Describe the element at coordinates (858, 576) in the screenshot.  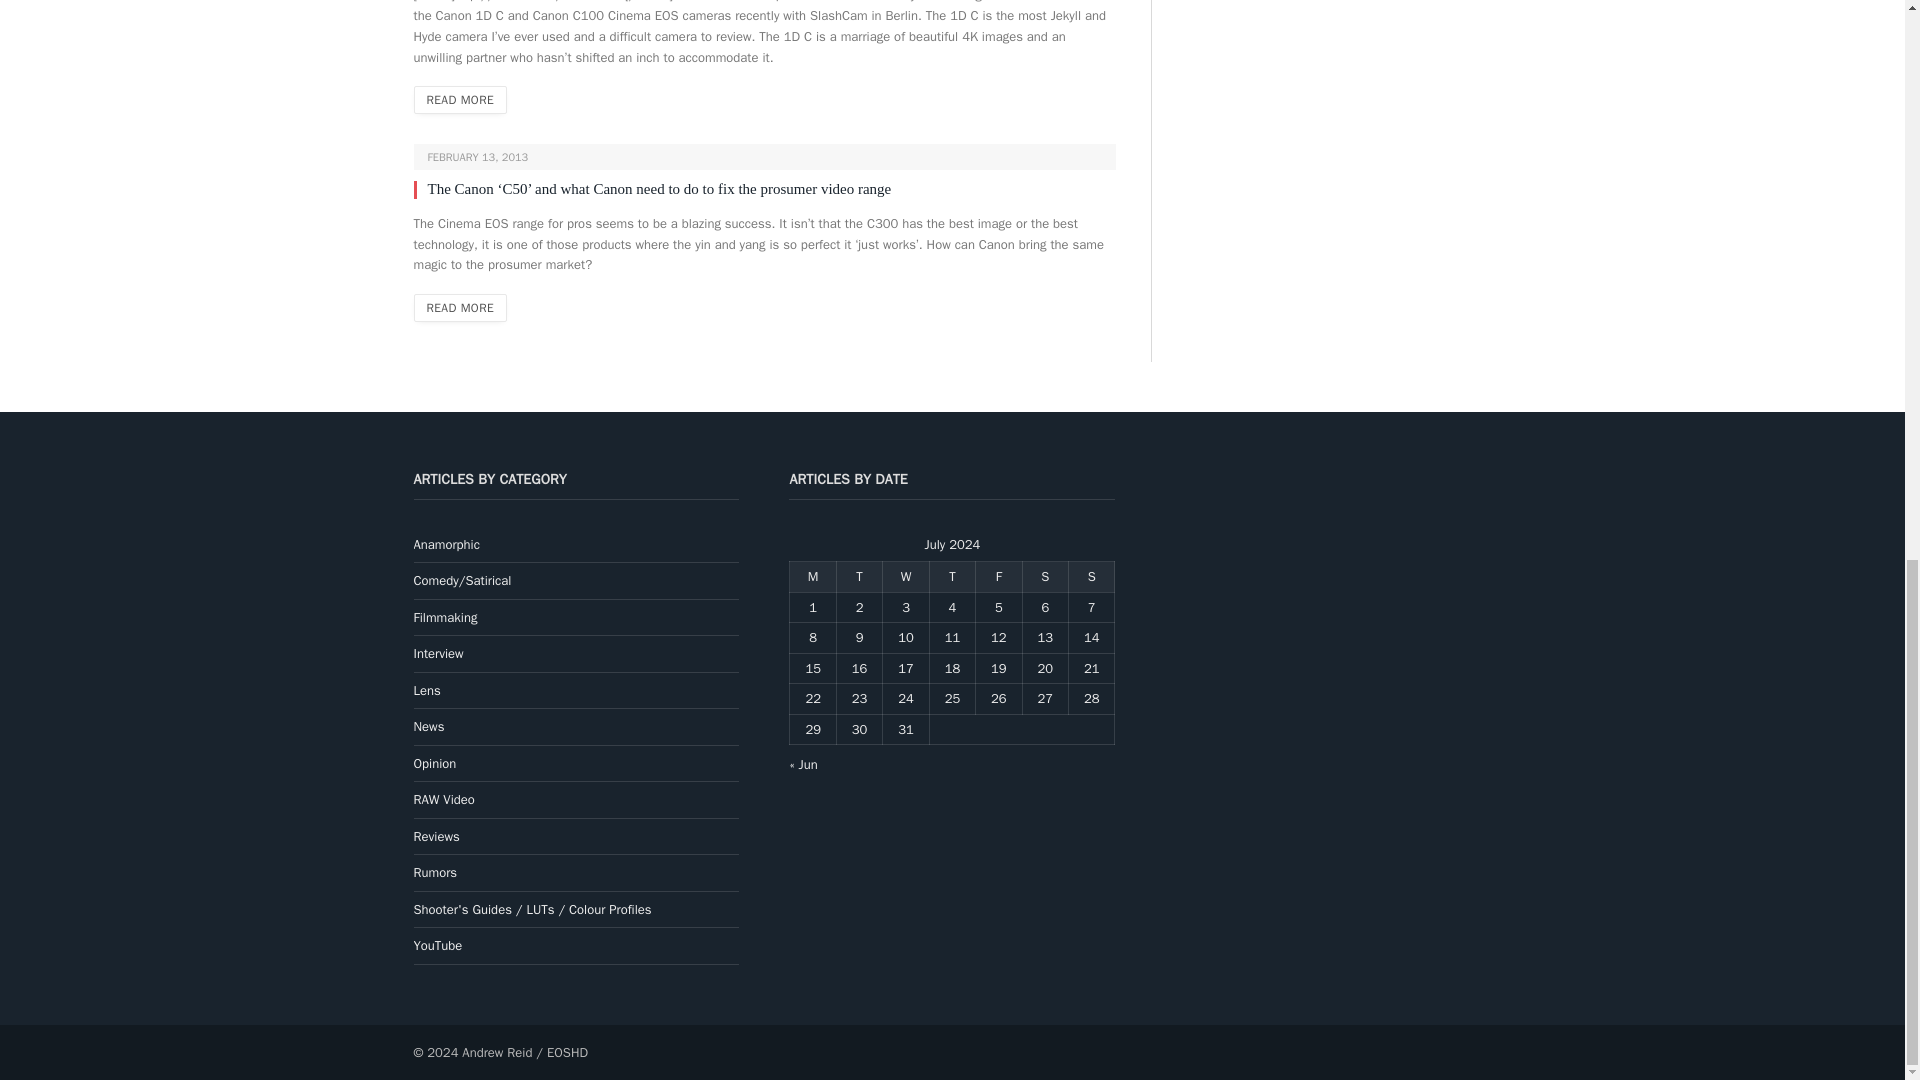
I see `Tuesday` at that location.